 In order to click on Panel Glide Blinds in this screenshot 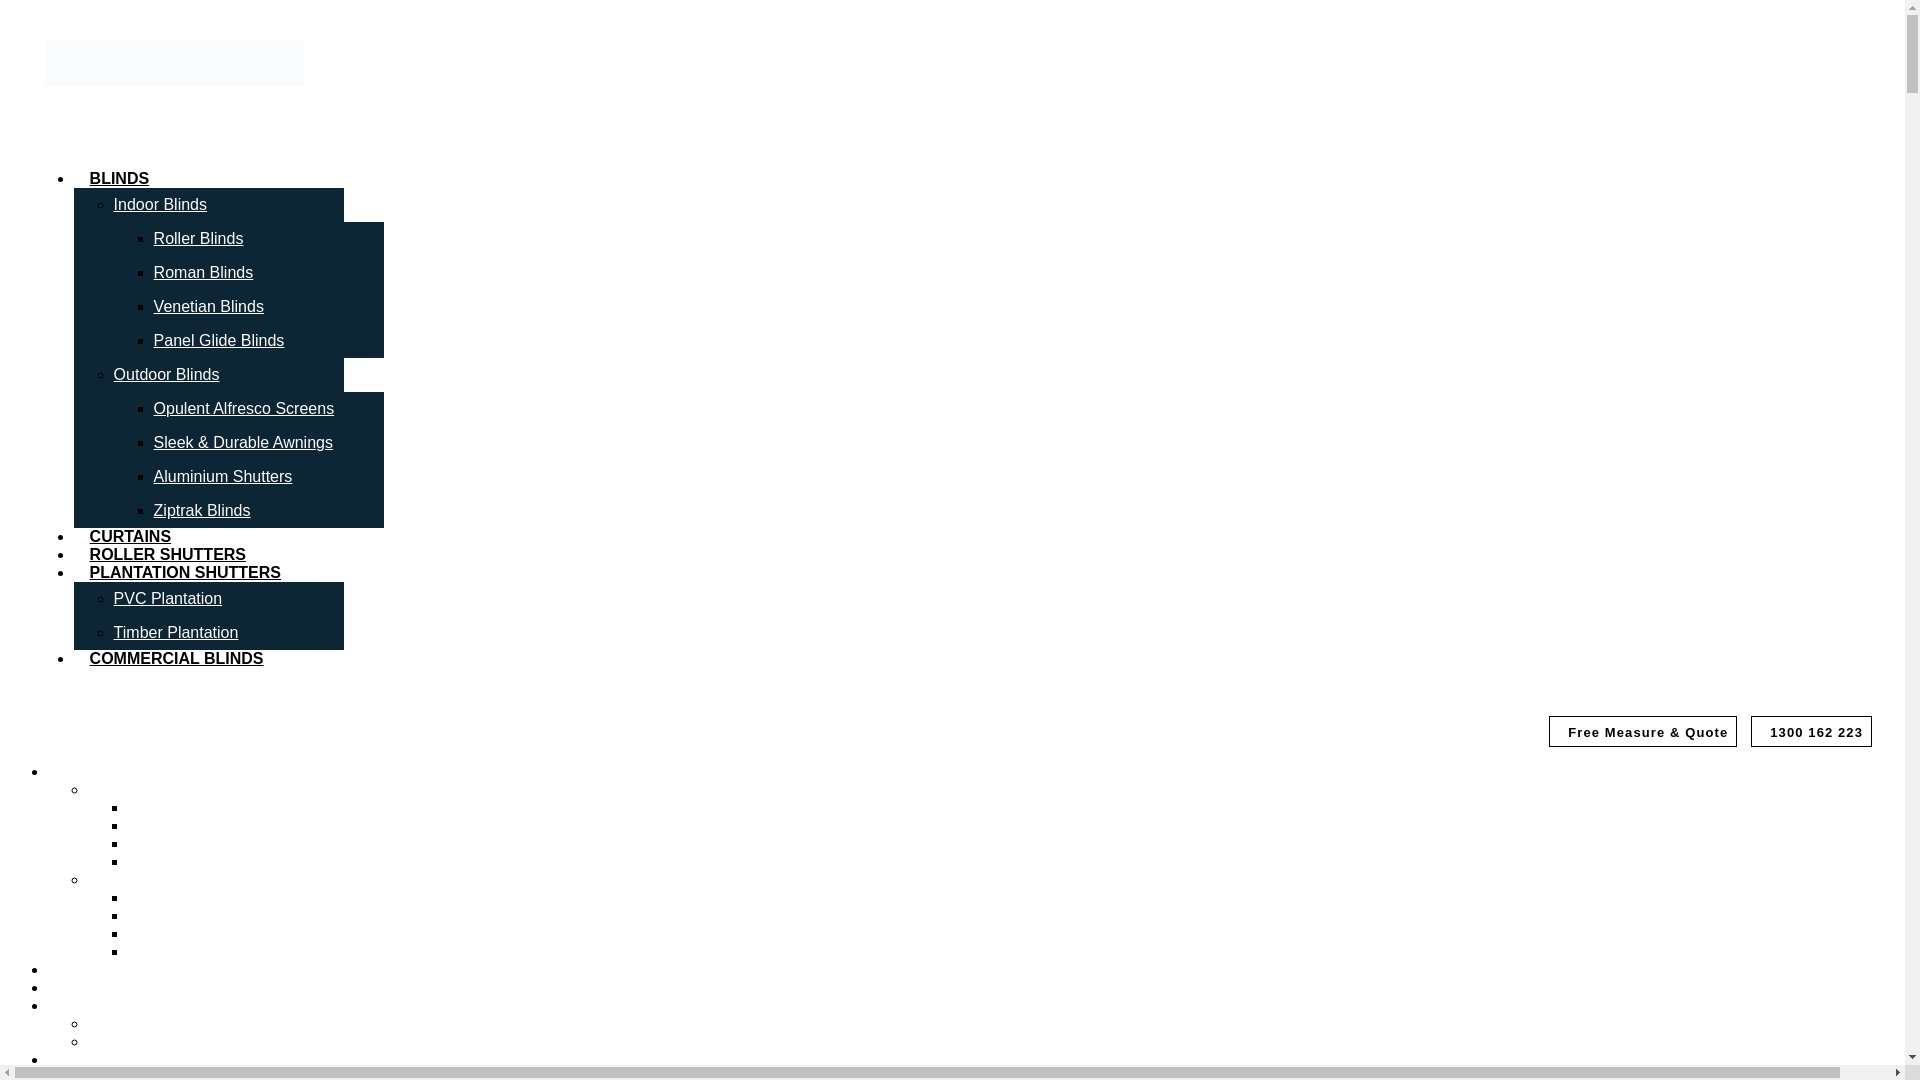, I will do `click(218, 340)`.